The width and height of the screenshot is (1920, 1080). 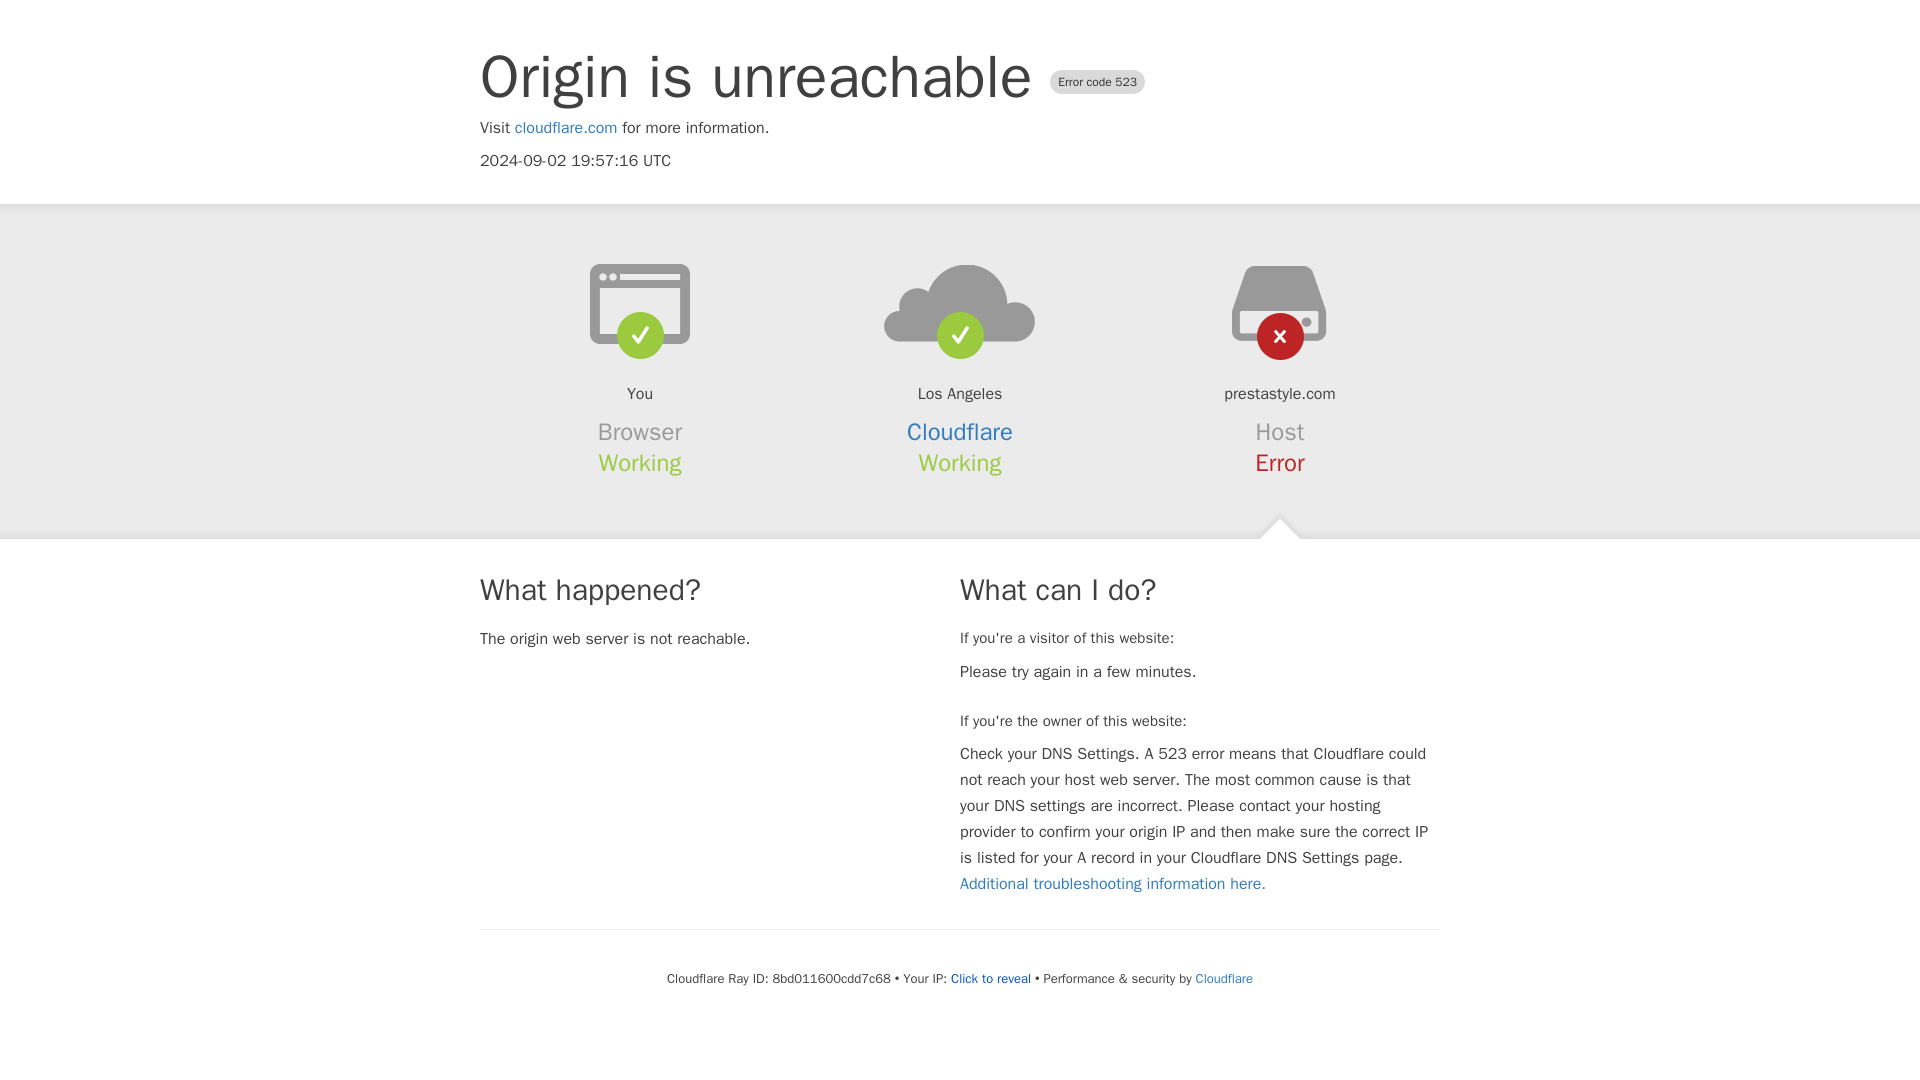 I want to click on Additional troubleshooting information here., so click(x=1112, y=884).